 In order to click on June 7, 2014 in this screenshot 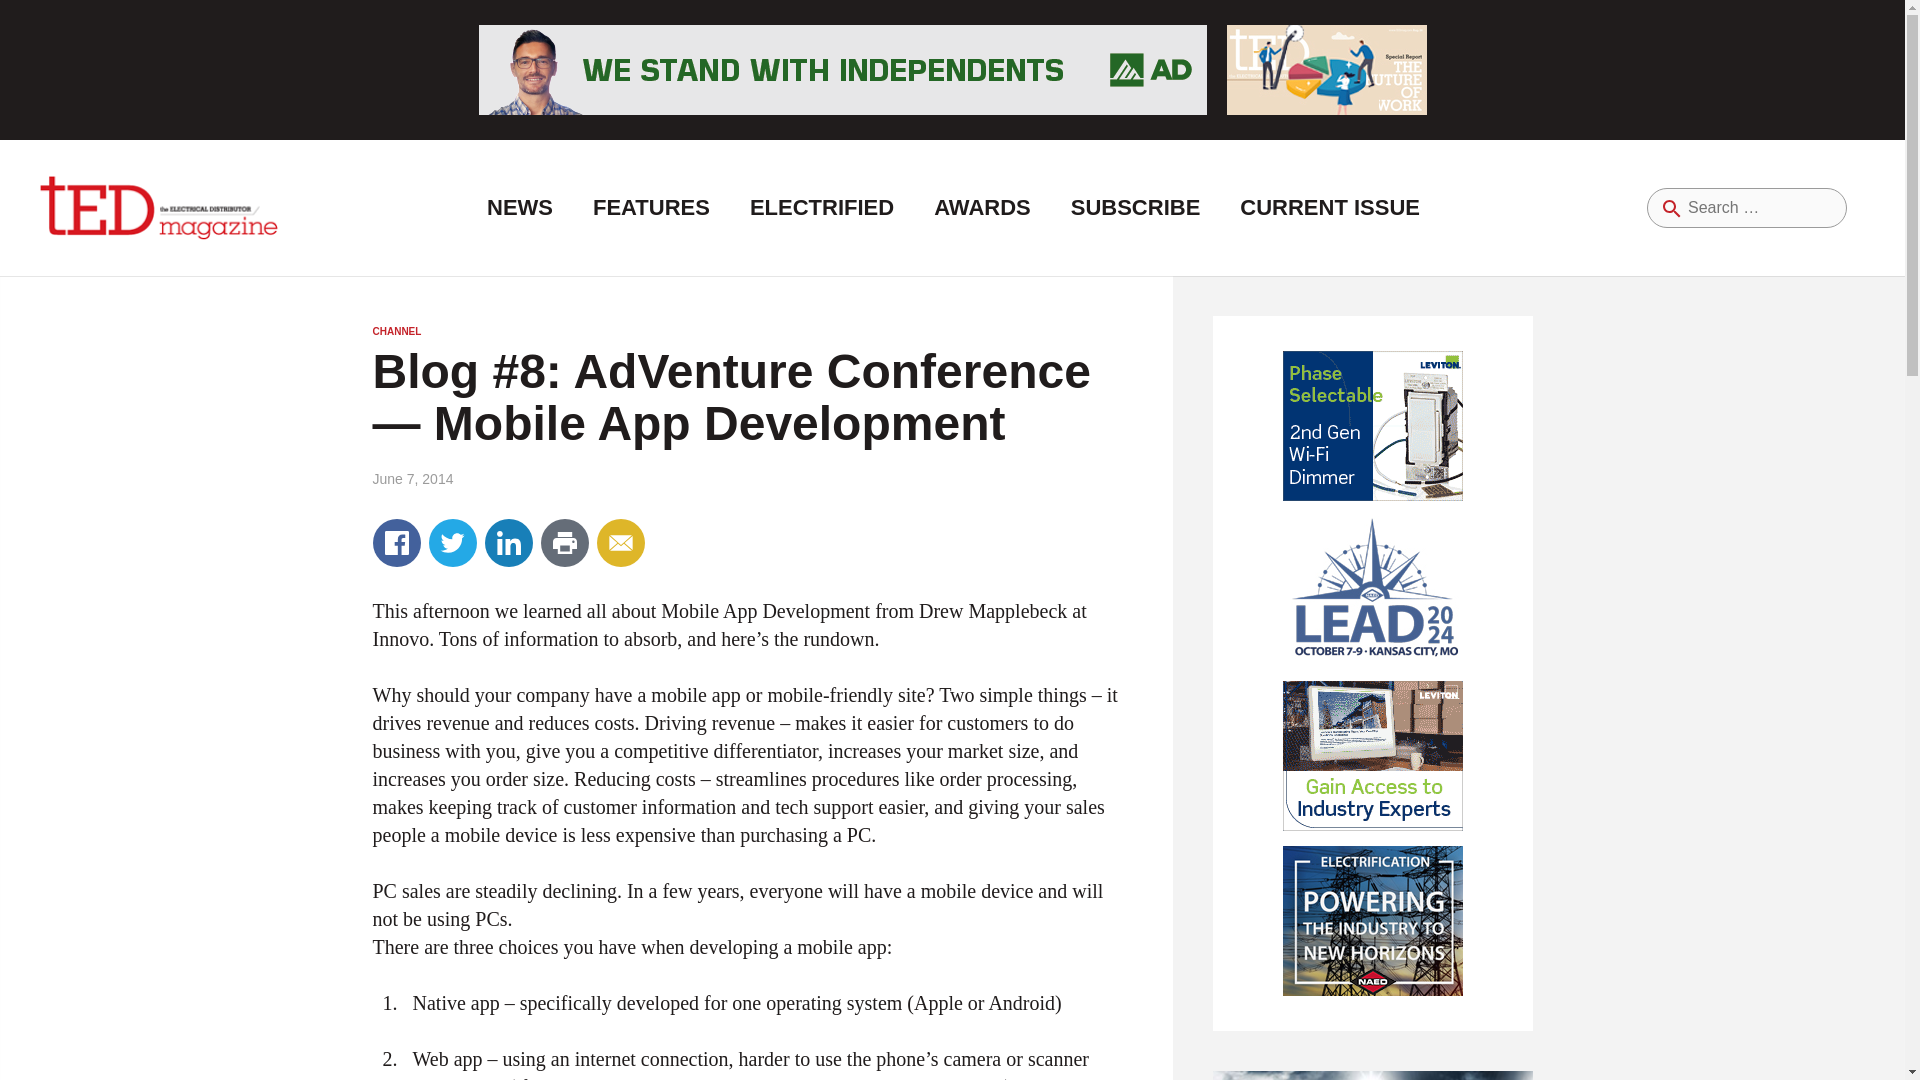, I will do `click(412, 478)`.